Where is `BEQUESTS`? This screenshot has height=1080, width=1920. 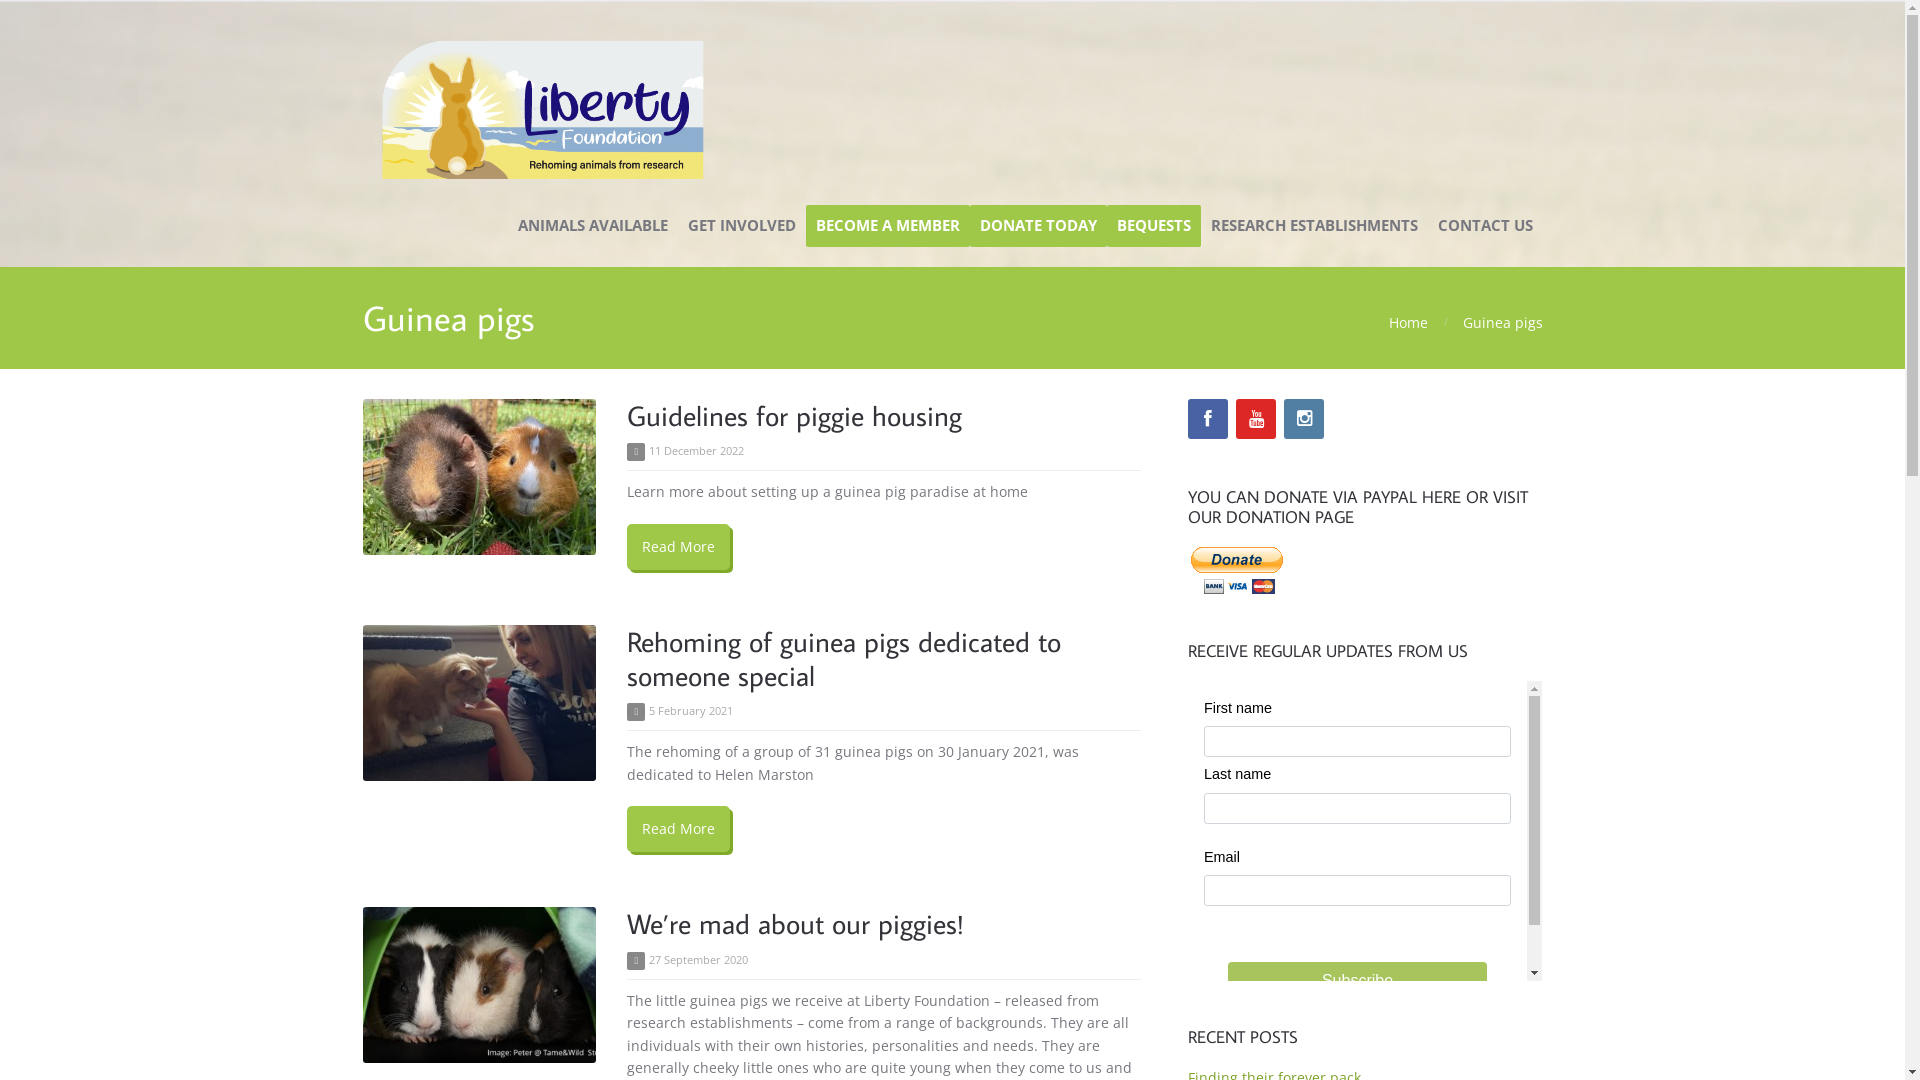
BEQUESTS is located at coordinates (1153, 226).